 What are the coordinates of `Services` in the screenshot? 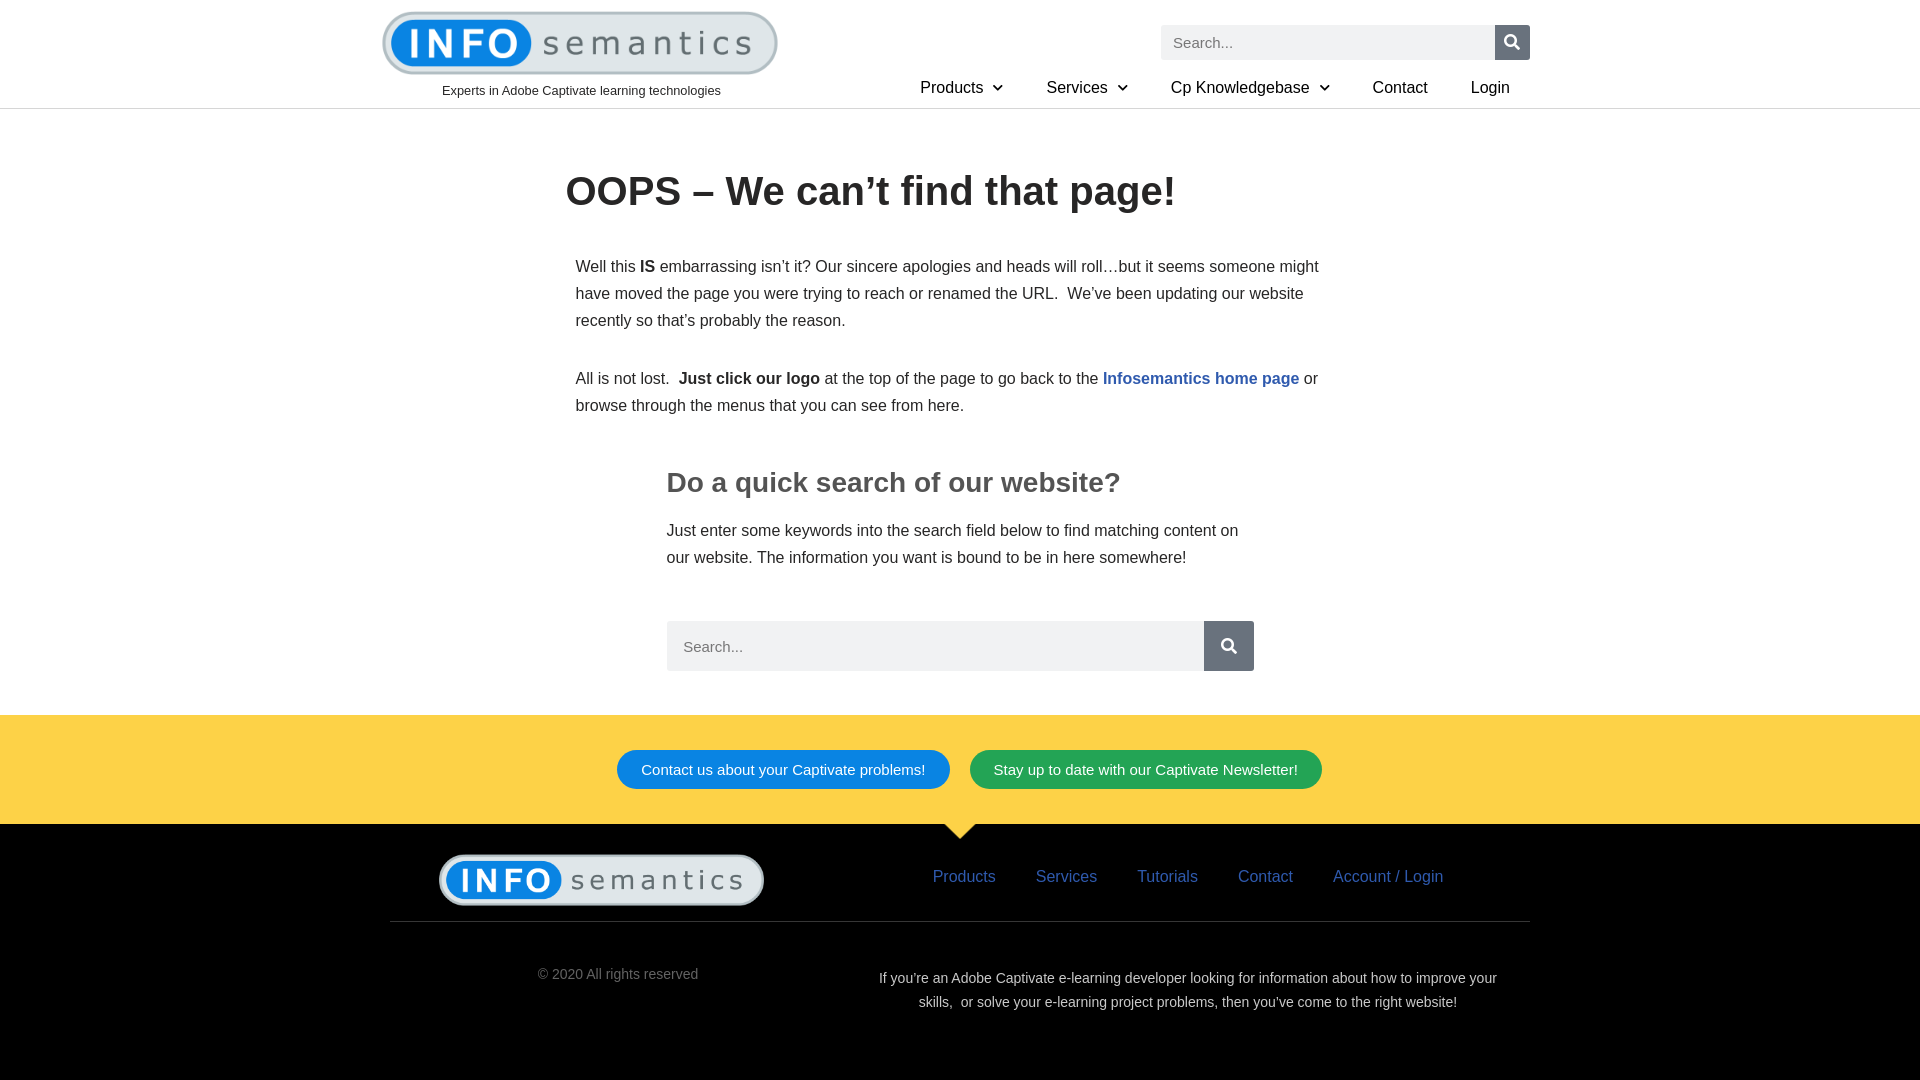 It's located at (1066, 877).